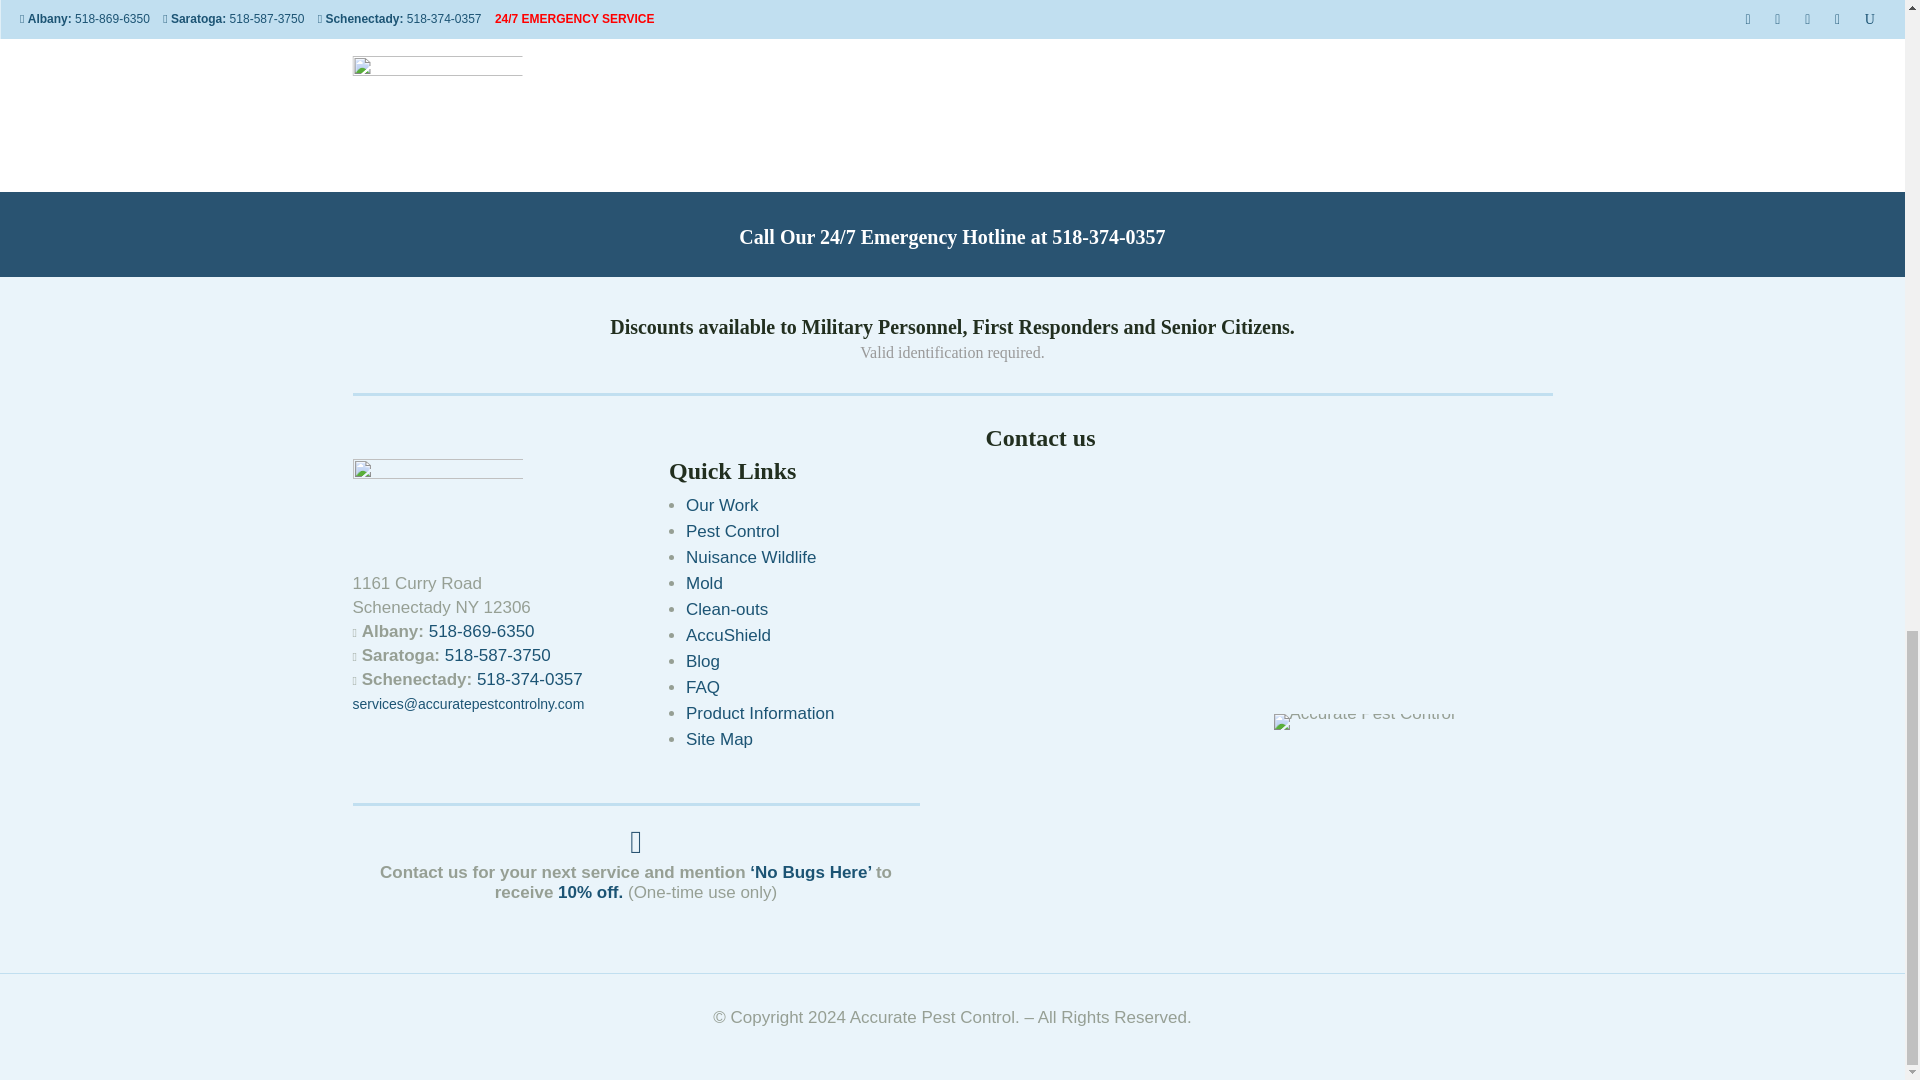  I want to click on 518-374-0357, so click(530, 679).